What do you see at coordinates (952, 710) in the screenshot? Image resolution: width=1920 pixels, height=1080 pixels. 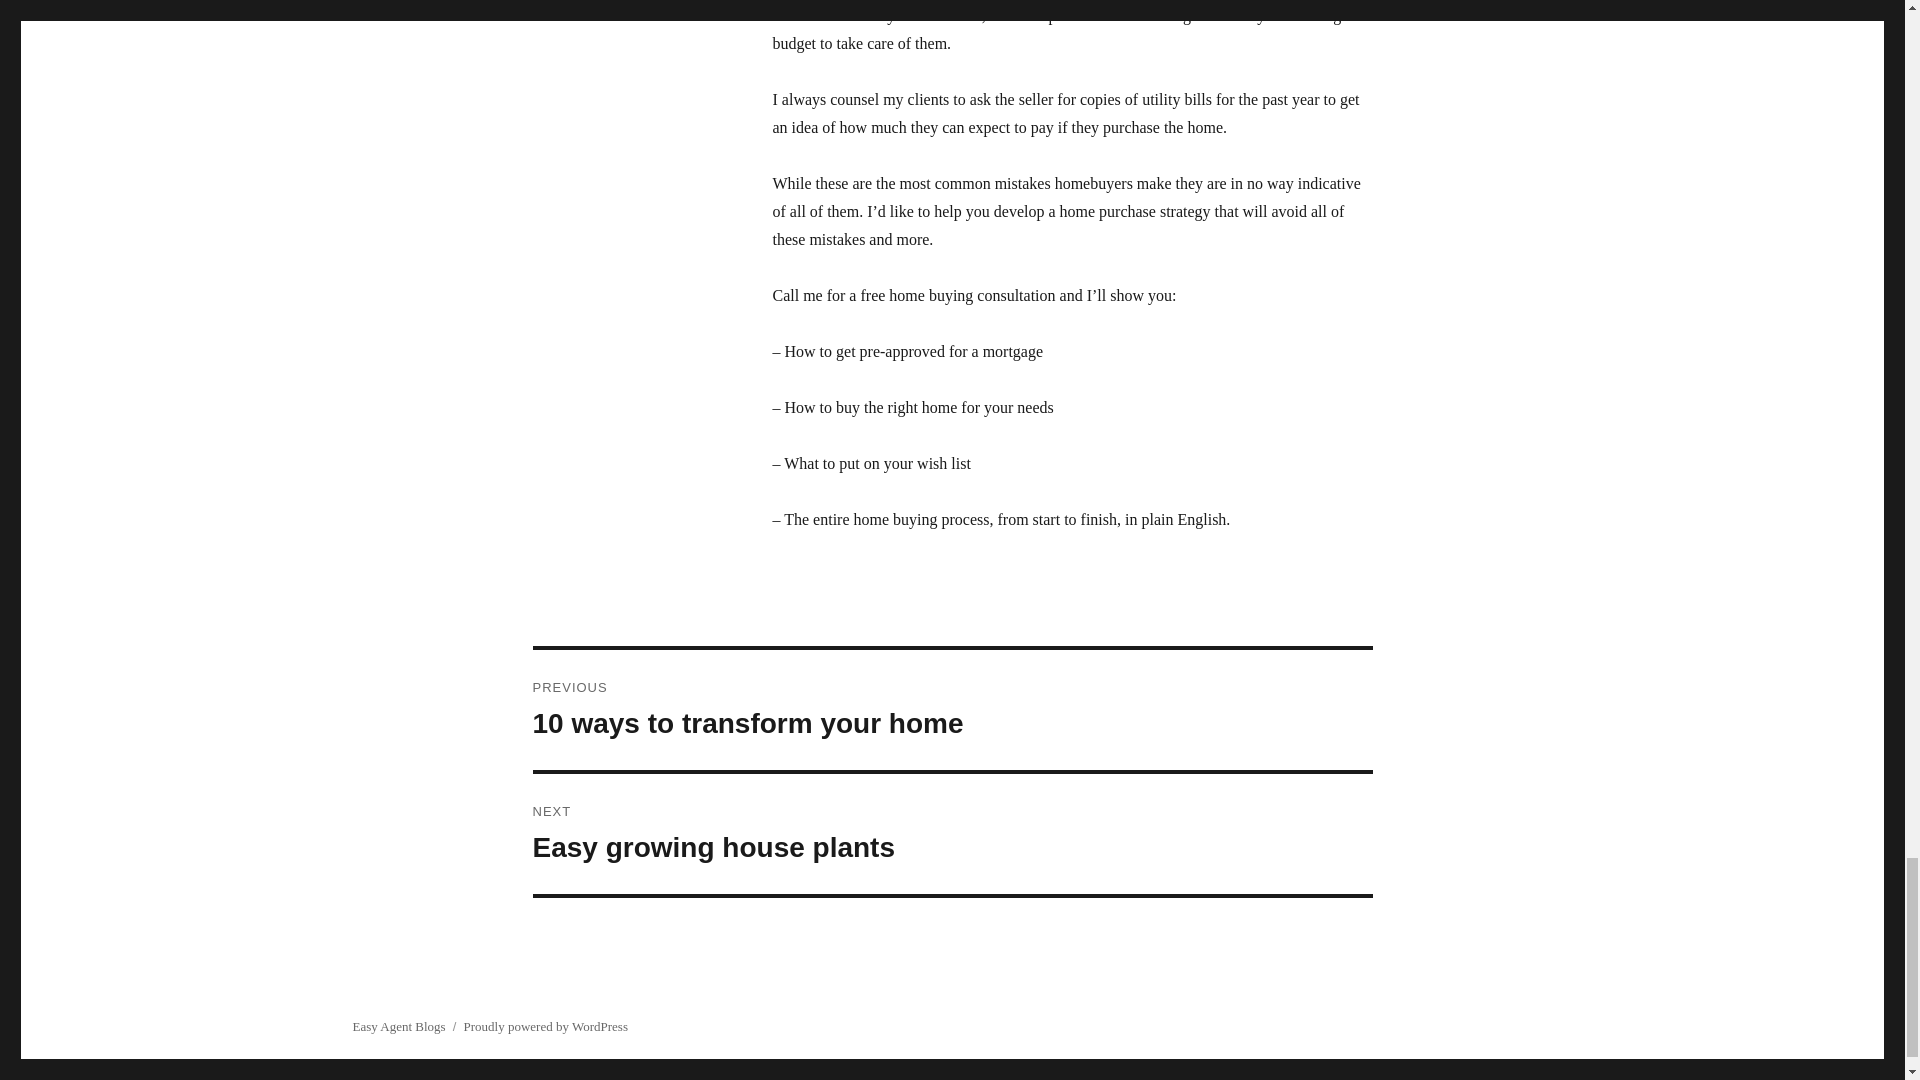 I see `Proudly powered by WordPress` at bounding box center [952, 710].